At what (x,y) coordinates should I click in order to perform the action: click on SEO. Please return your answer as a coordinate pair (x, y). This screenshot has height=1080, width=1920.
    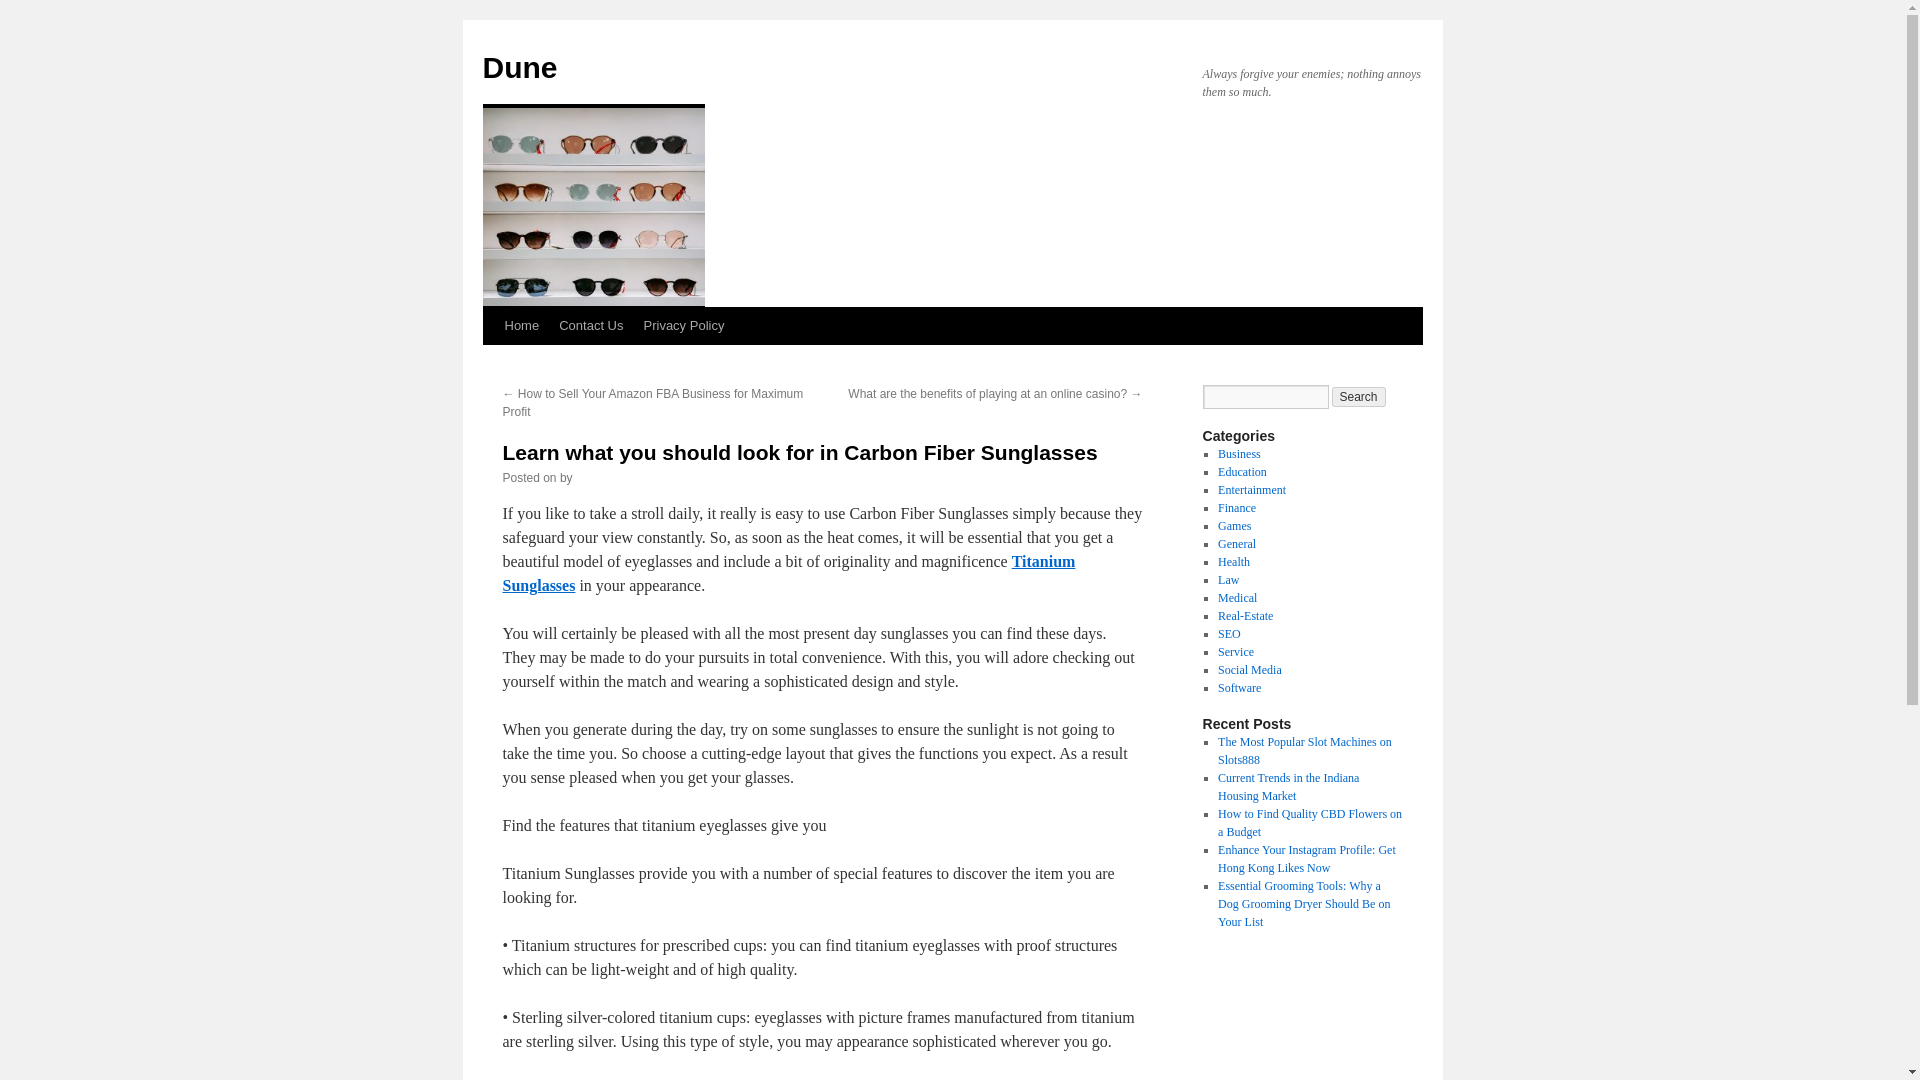
    Looking at the image, I should click on (1228, 634).